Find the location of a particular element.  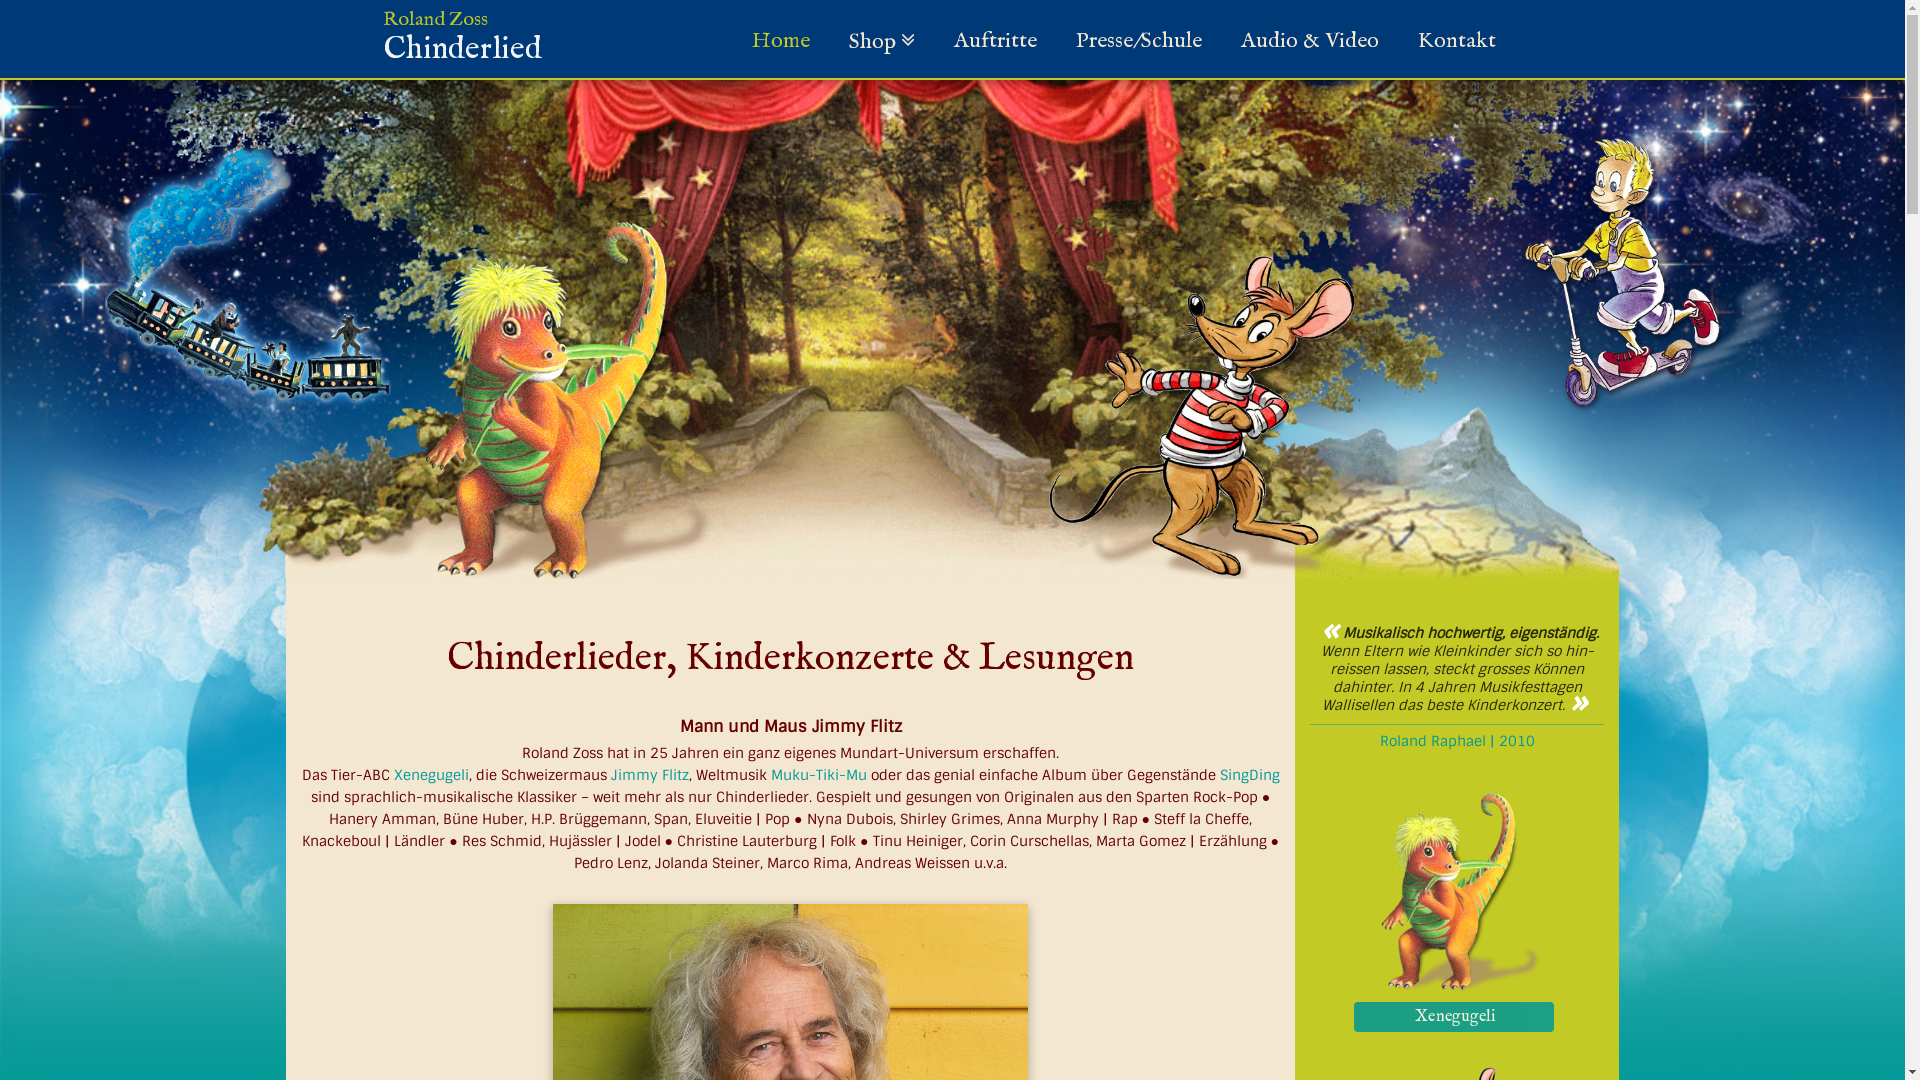

Auftritte is located at coordinates (996, 41).